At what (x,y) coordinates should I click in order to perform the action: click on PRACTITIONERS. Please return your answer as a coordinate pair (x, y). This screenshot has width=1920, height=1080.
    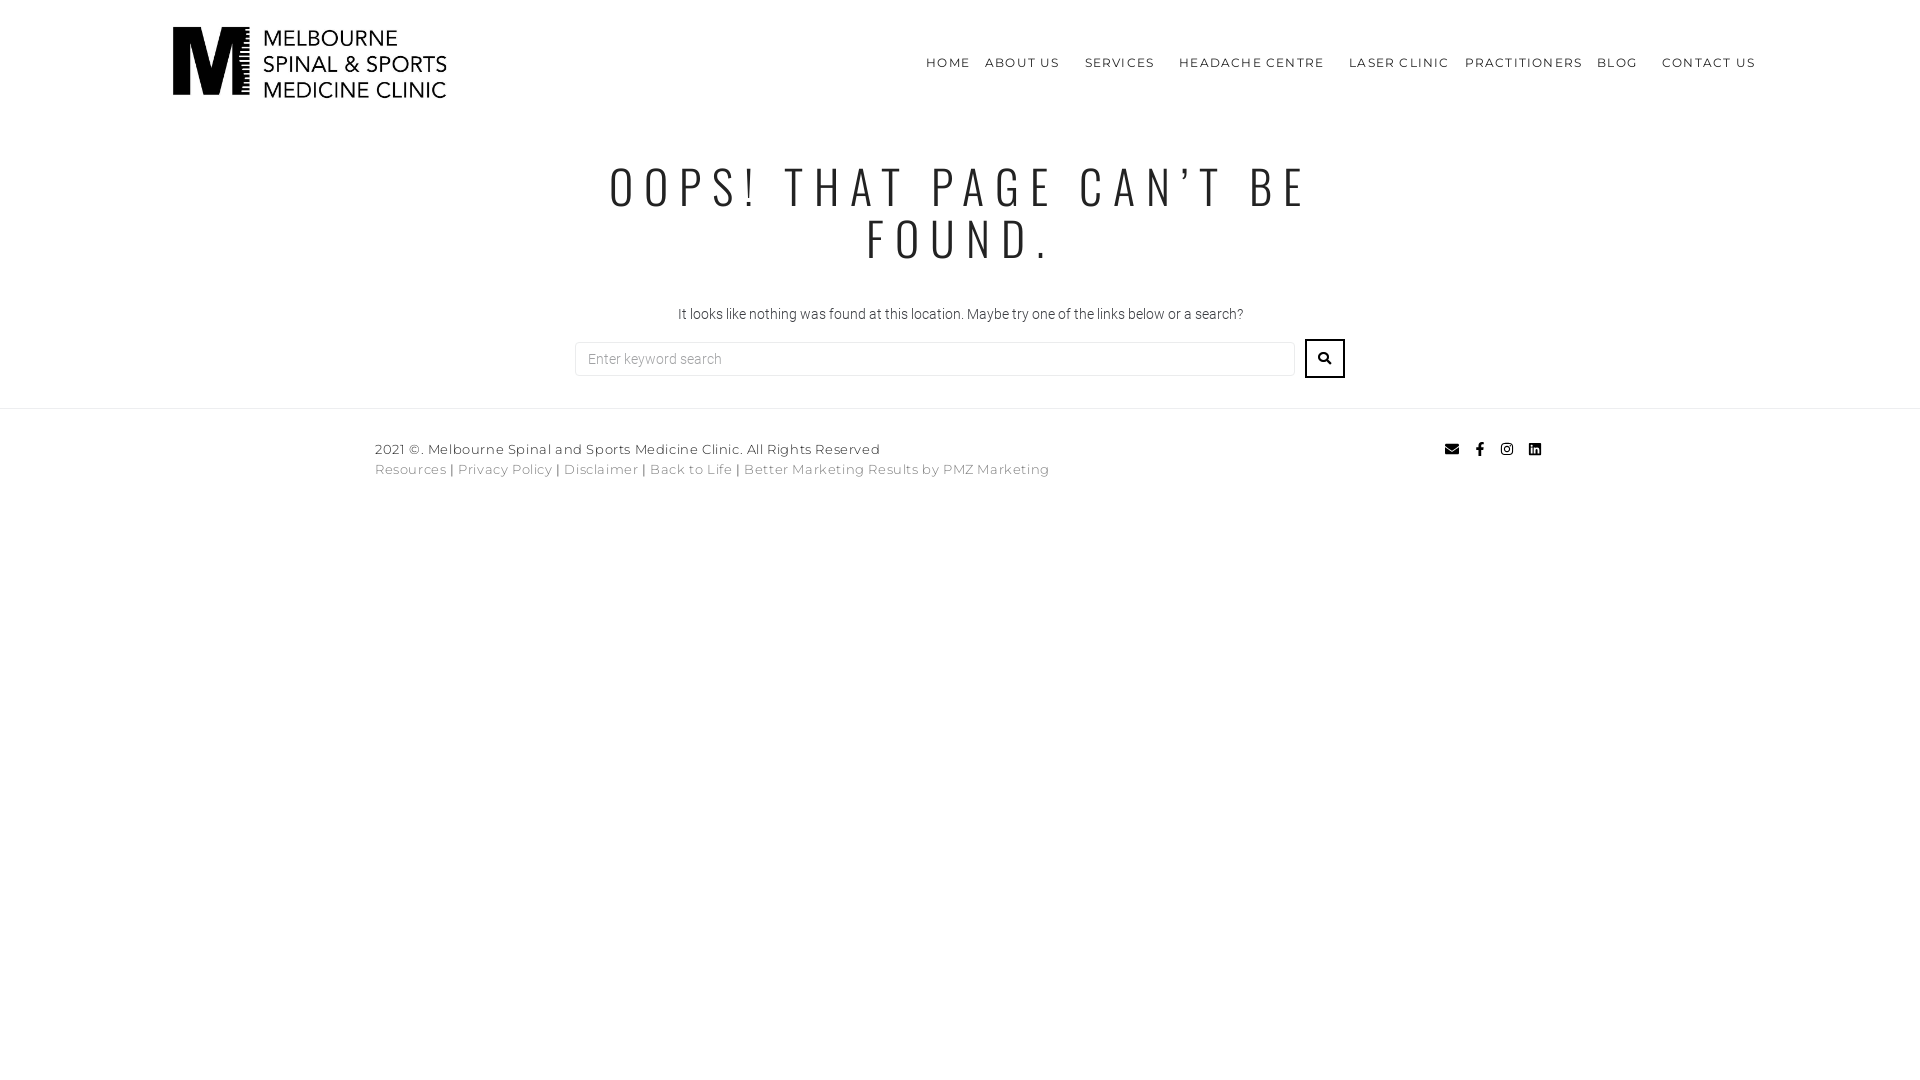
    Looking at the image, I should click on (1524, 50).